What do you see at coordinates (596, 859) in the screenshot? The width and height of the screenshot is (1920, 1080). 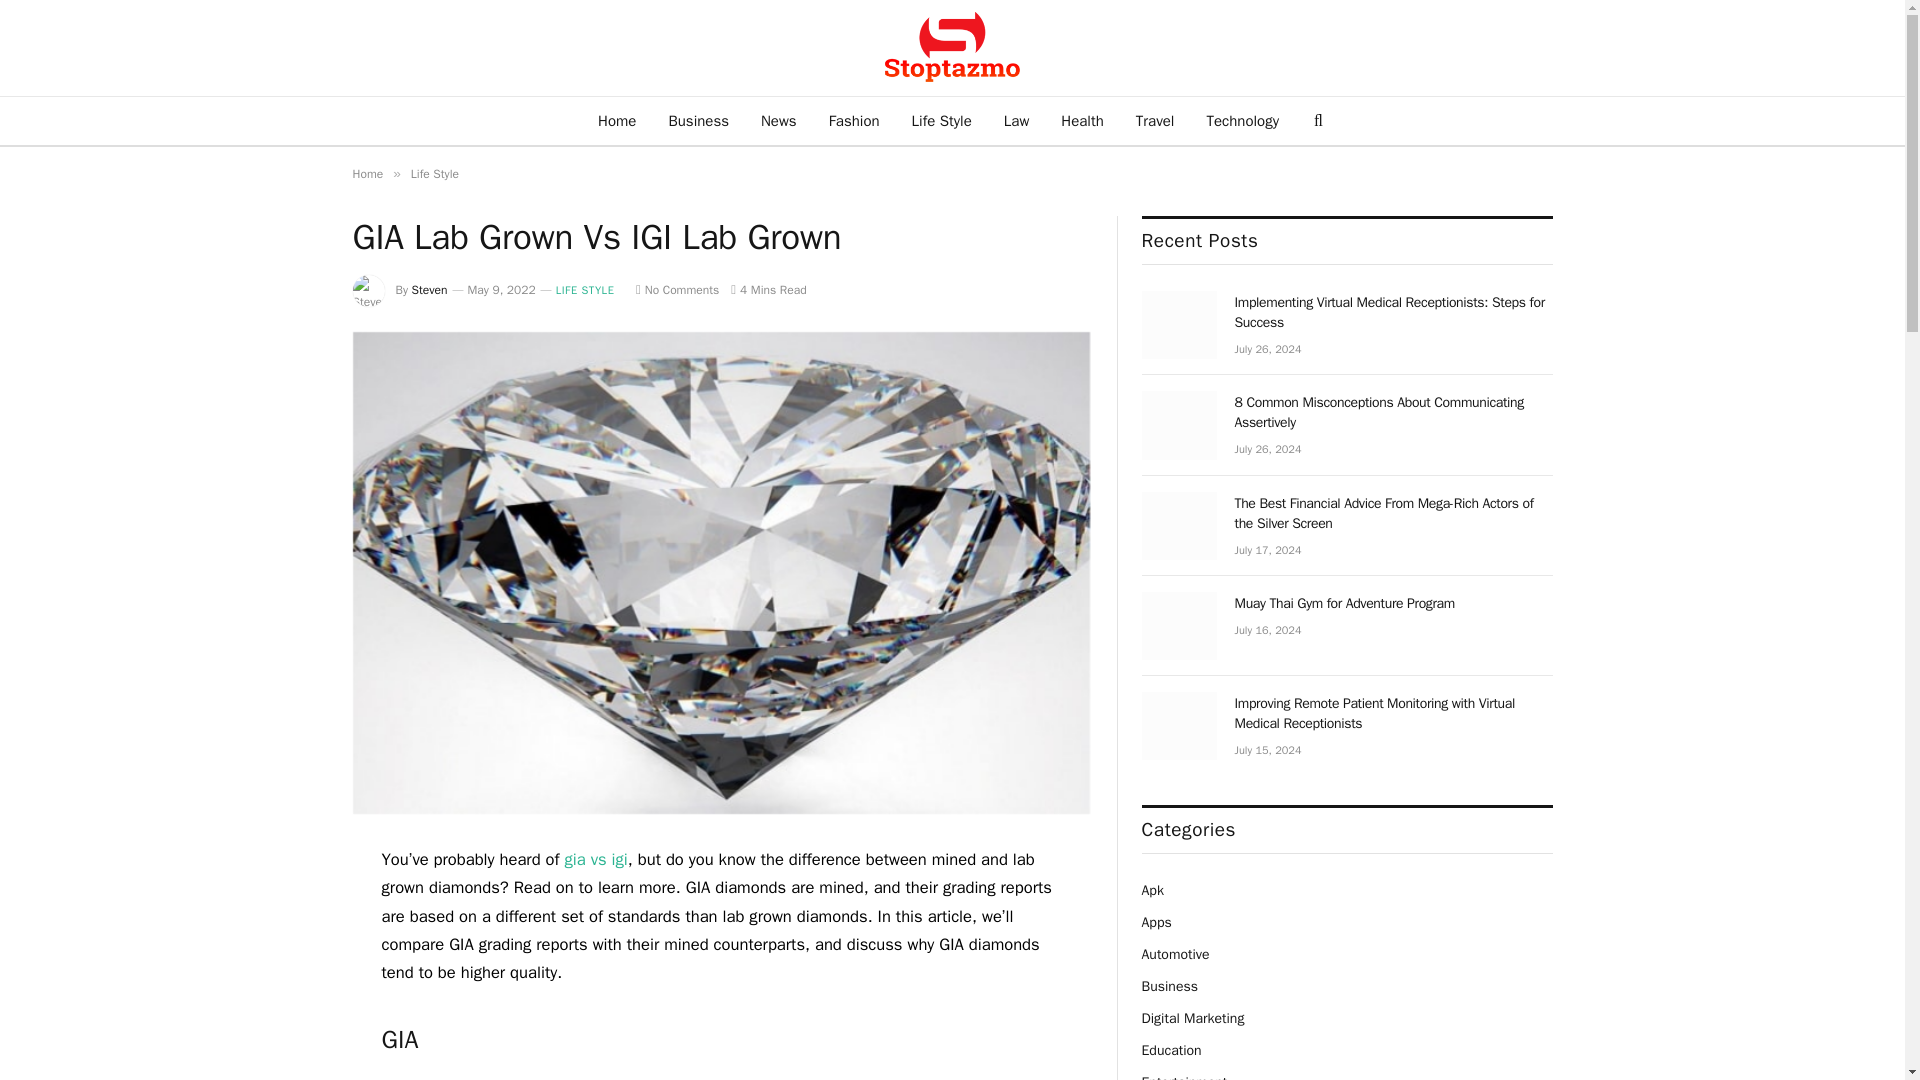 I see `gia vs igi` at bounding box center [596, 859].